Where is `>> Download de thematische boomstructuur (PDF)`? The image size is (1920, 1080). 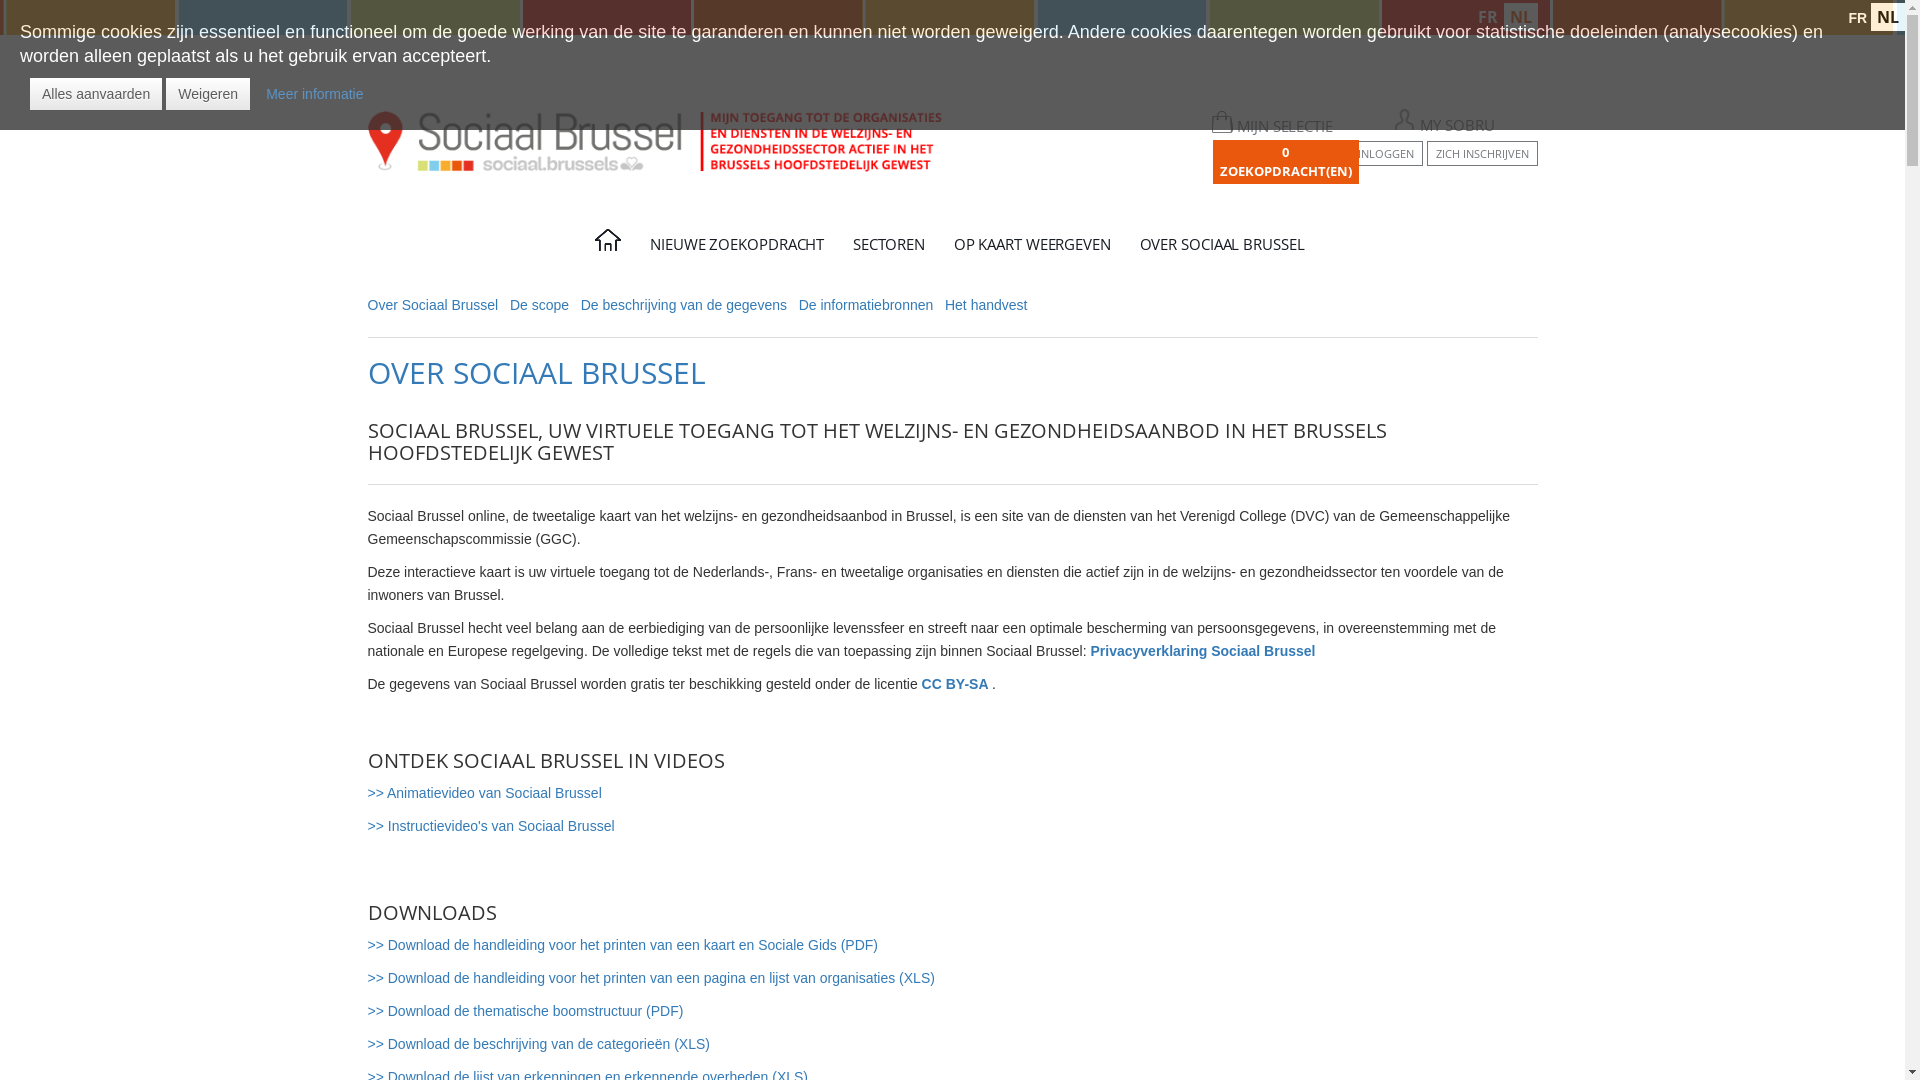 >> Download de thematische boomstructuur (PDF) is located at coordinates (526, 1011).